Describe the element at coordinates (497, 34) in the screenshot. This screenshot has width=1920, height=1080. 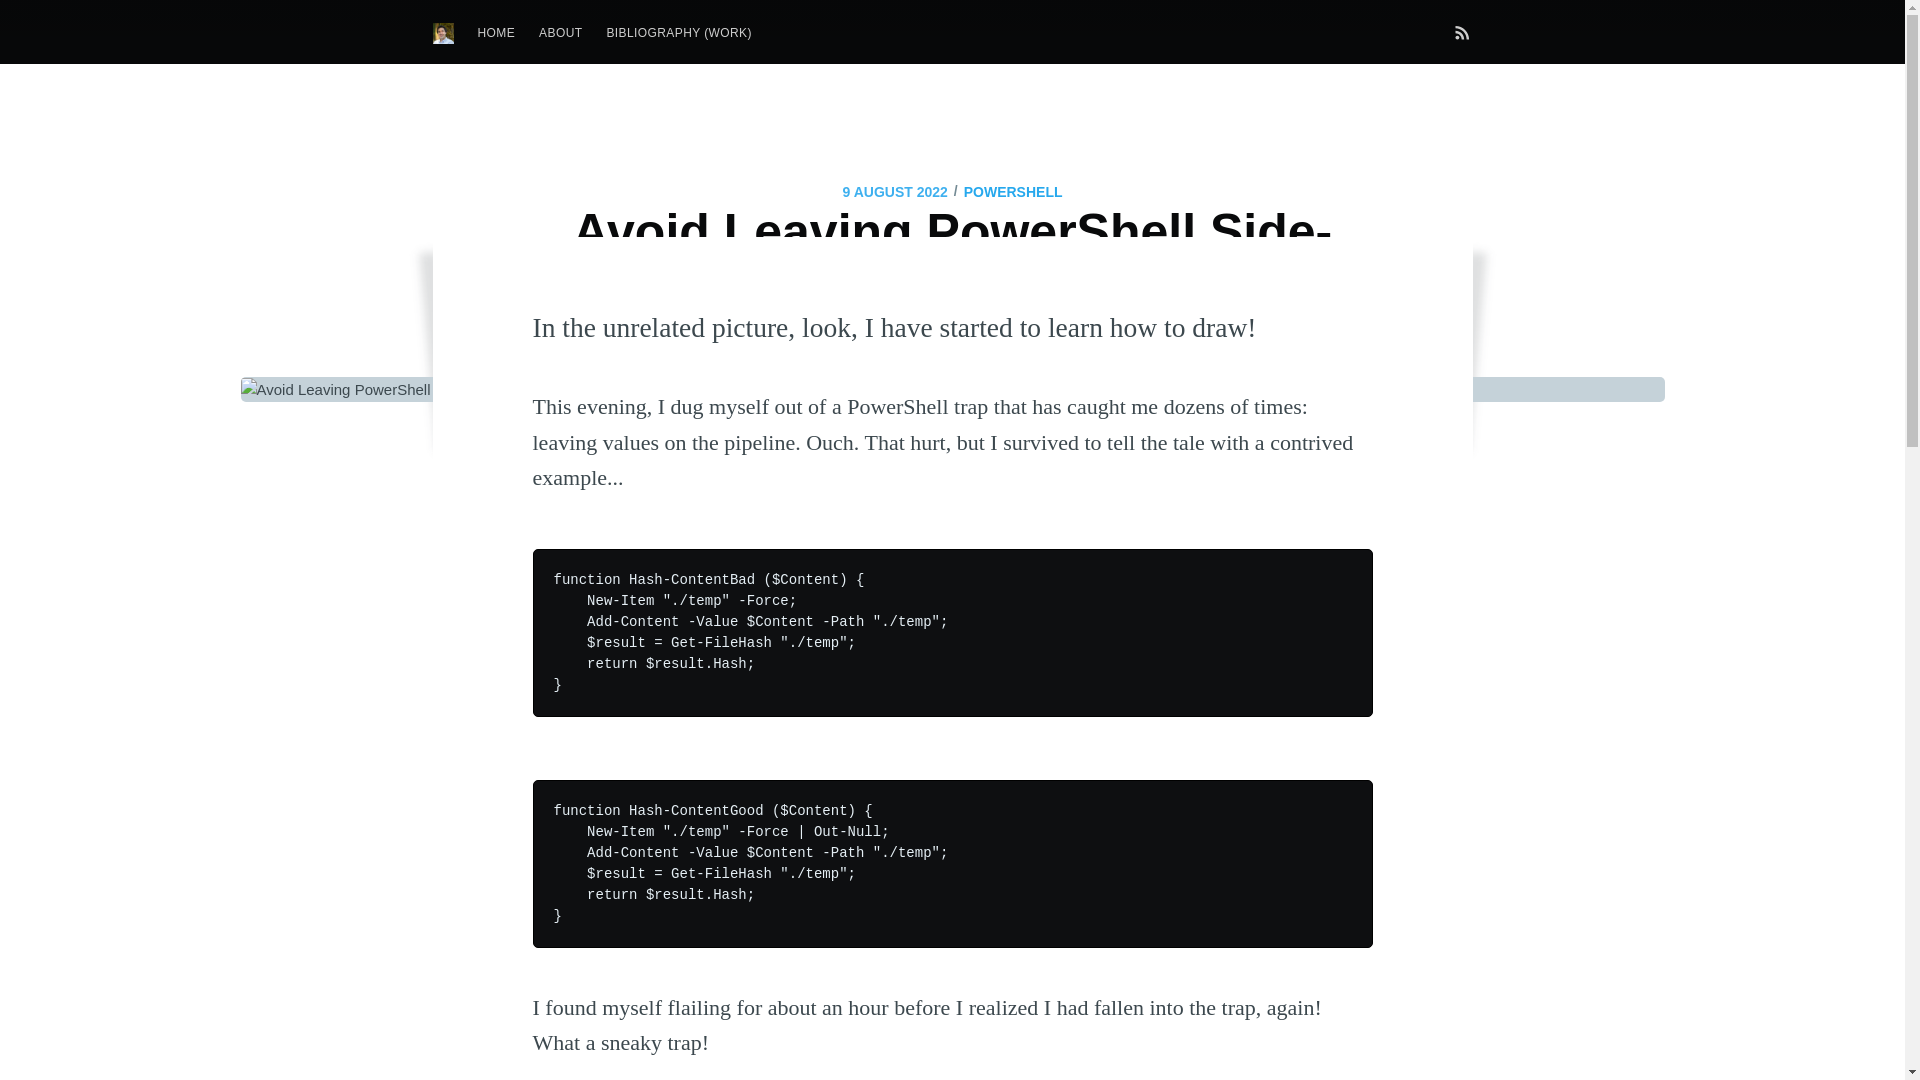
I see `HOME` at that location.